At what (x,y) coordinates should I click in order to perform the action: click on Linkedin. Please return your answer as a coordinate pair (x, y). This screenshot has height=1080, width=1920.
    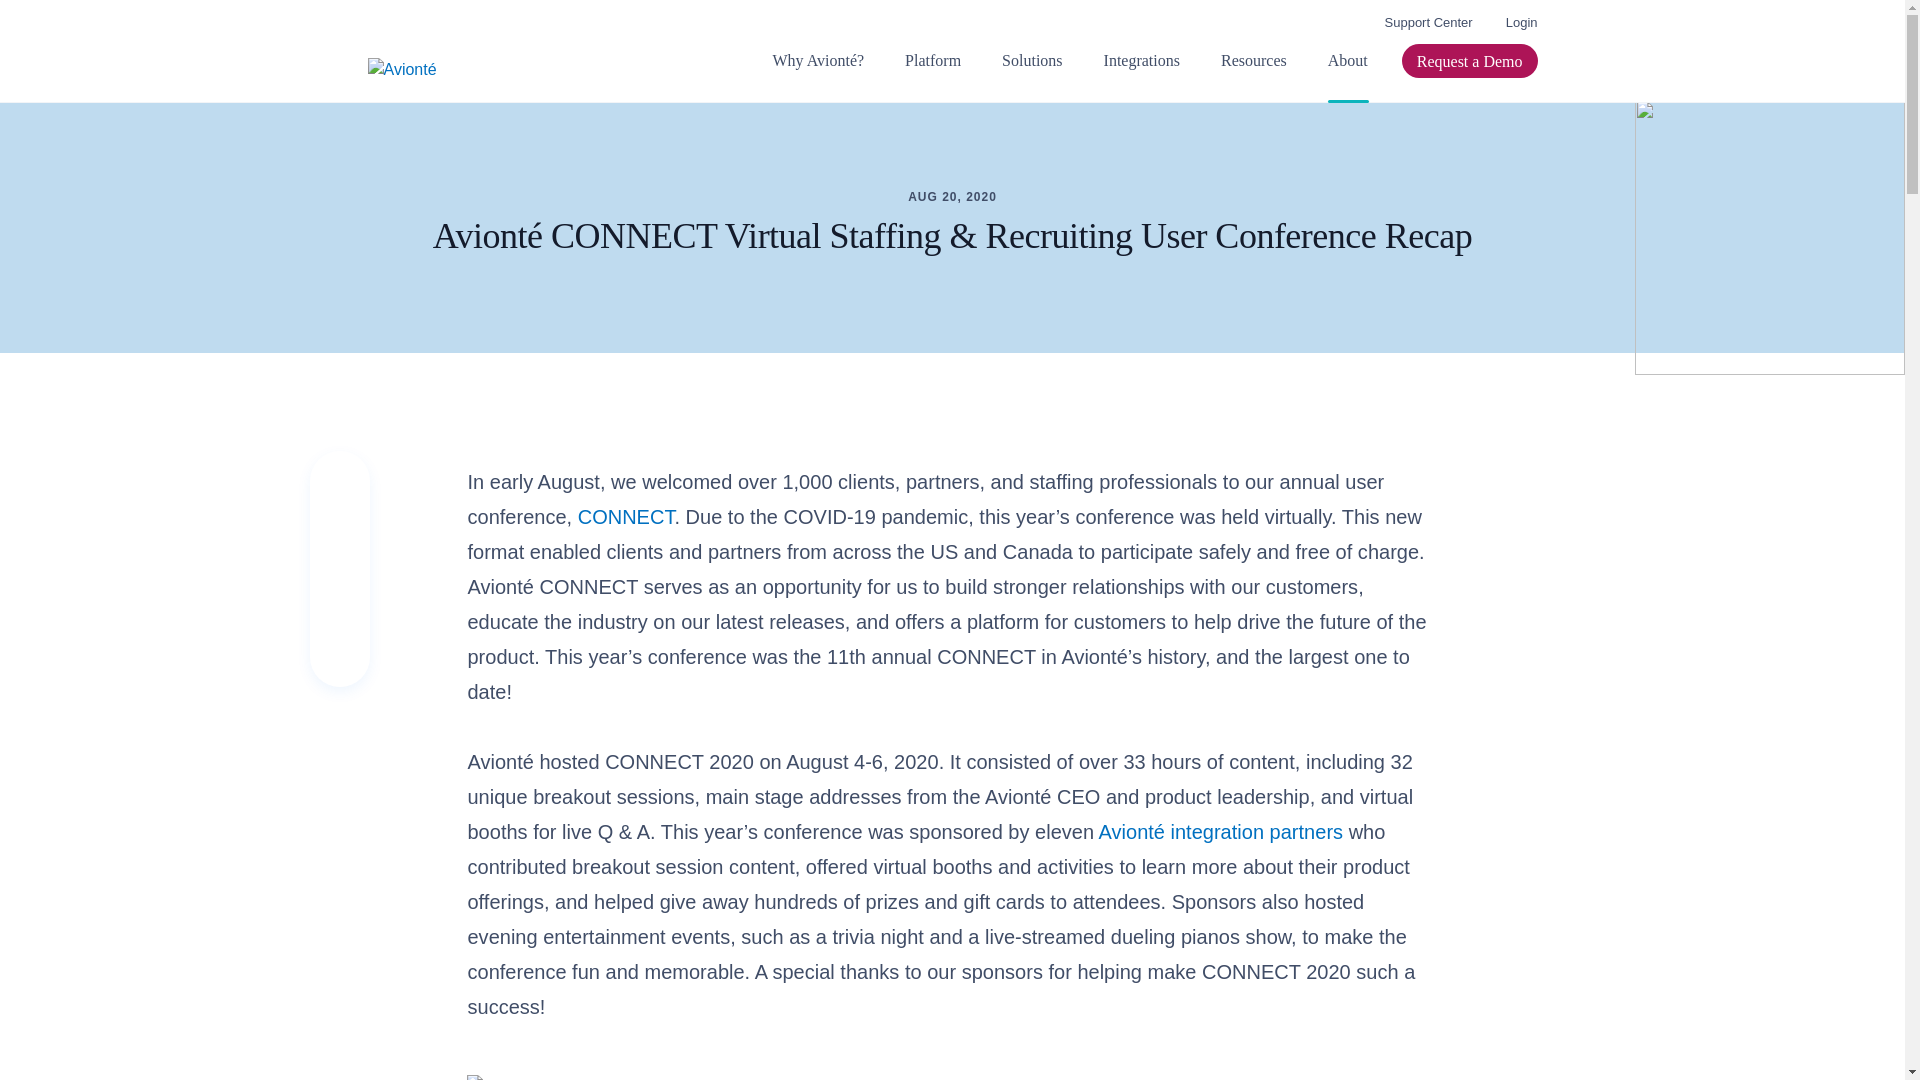
    Looking at the image, I should click on (339, 589).